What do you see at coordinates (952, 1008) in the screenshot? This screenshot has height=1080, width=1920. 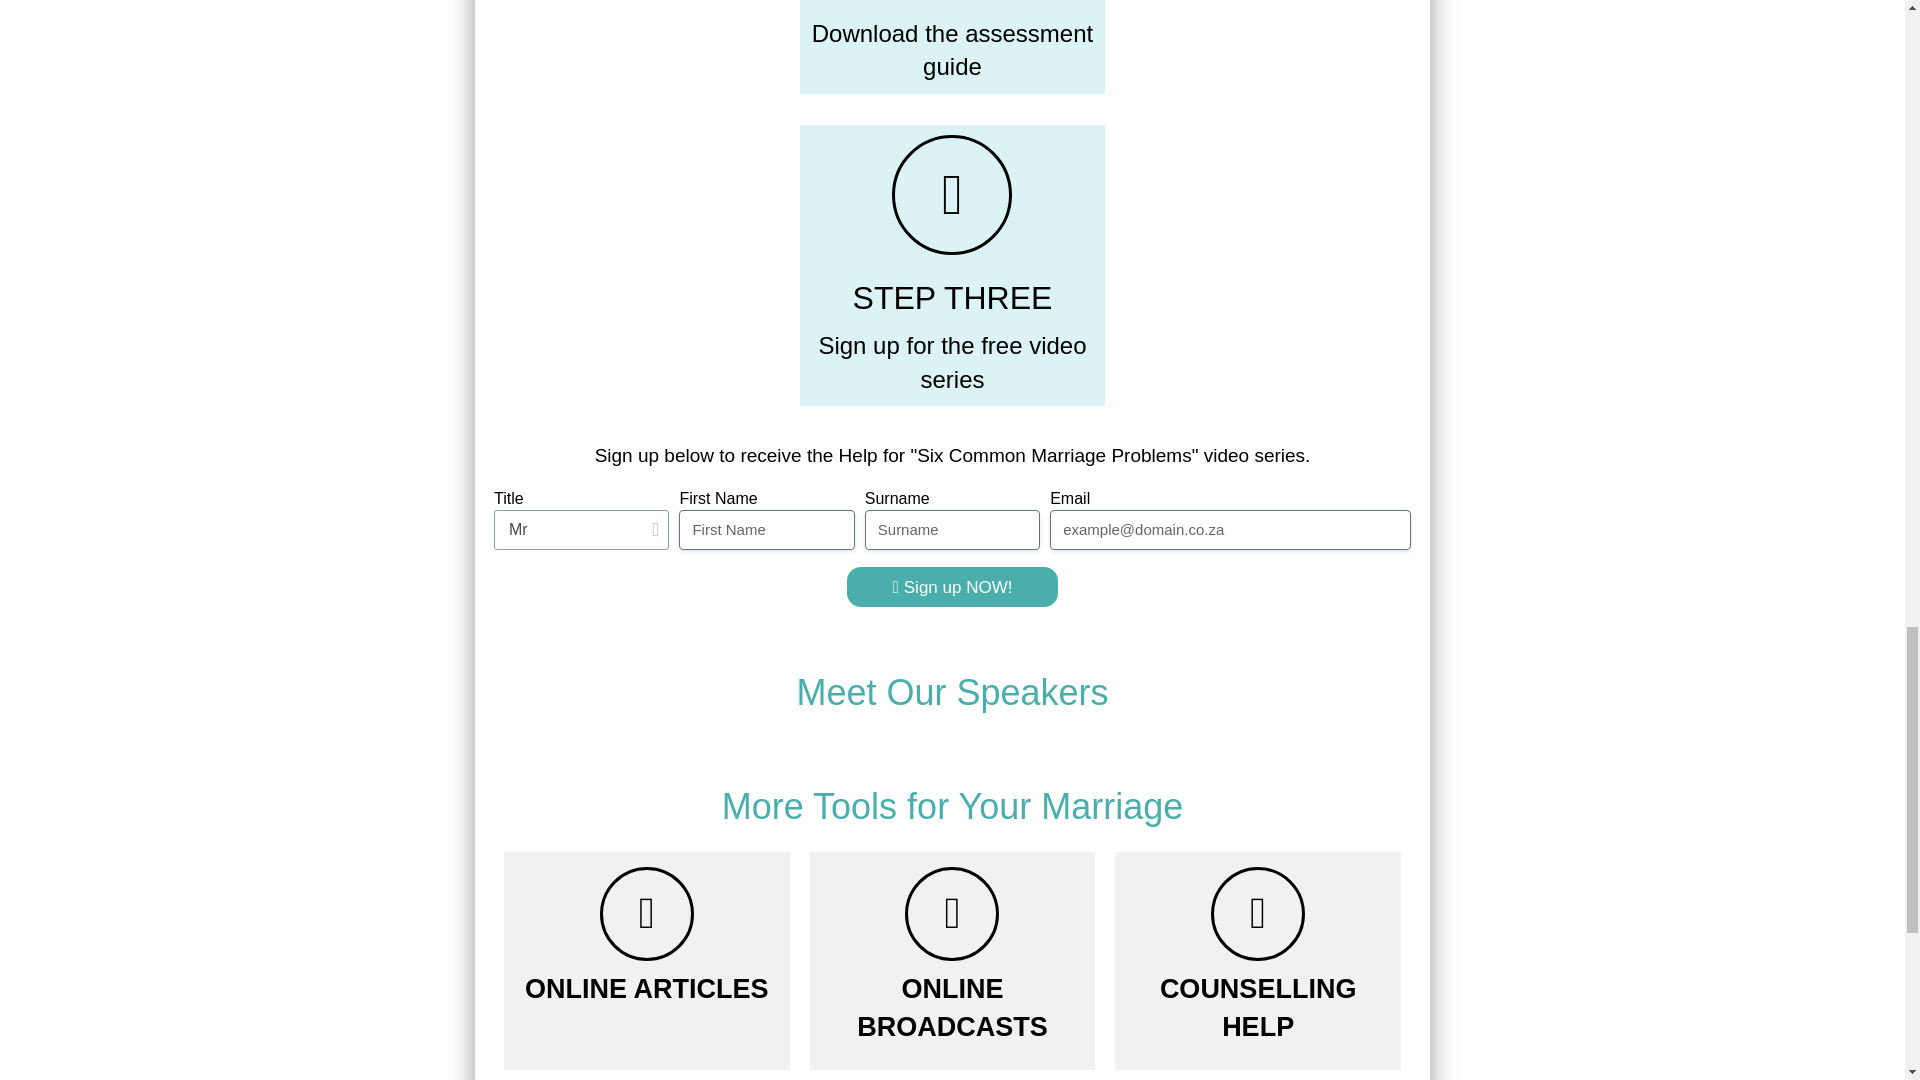 I see `ONLINE BROADCASTS` at bounding box center [952, 1008].